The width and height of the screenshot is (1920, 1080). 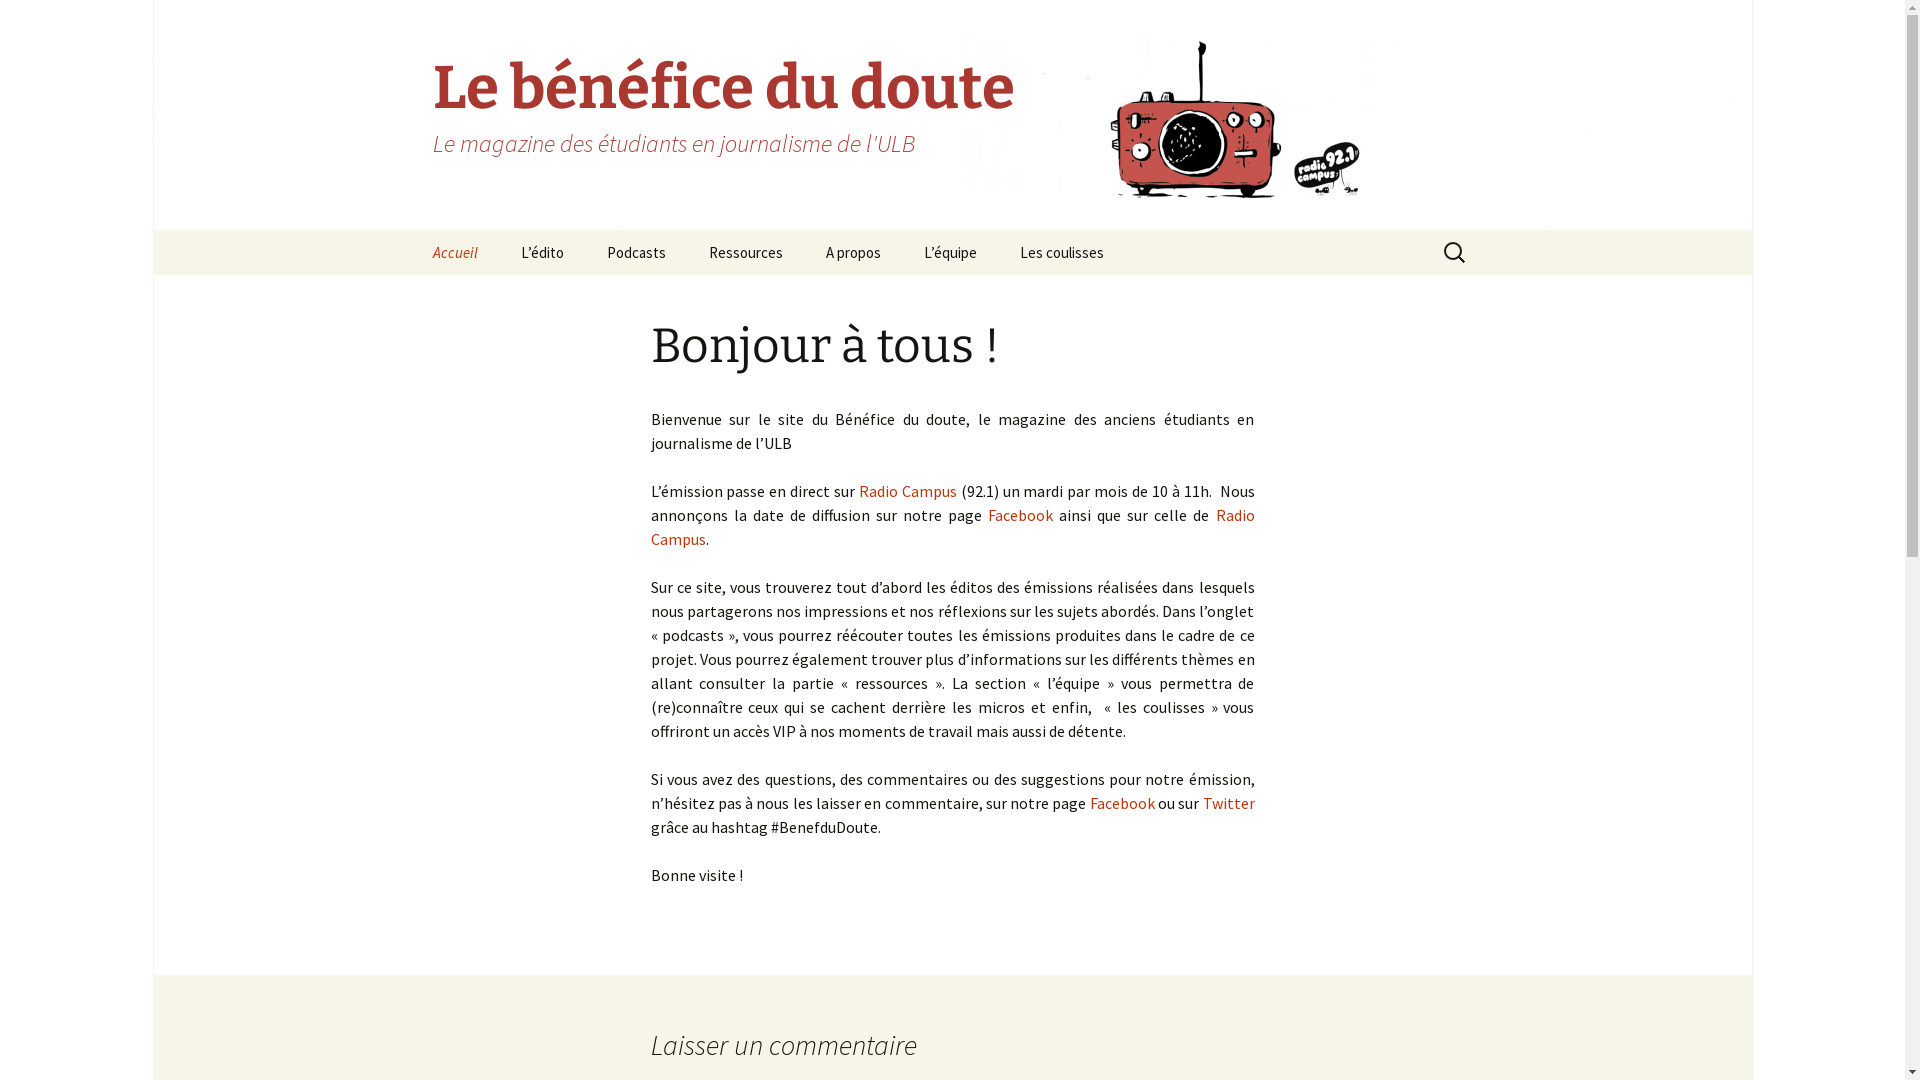 I want to click on Facebook , so click(x=1124, y=803).